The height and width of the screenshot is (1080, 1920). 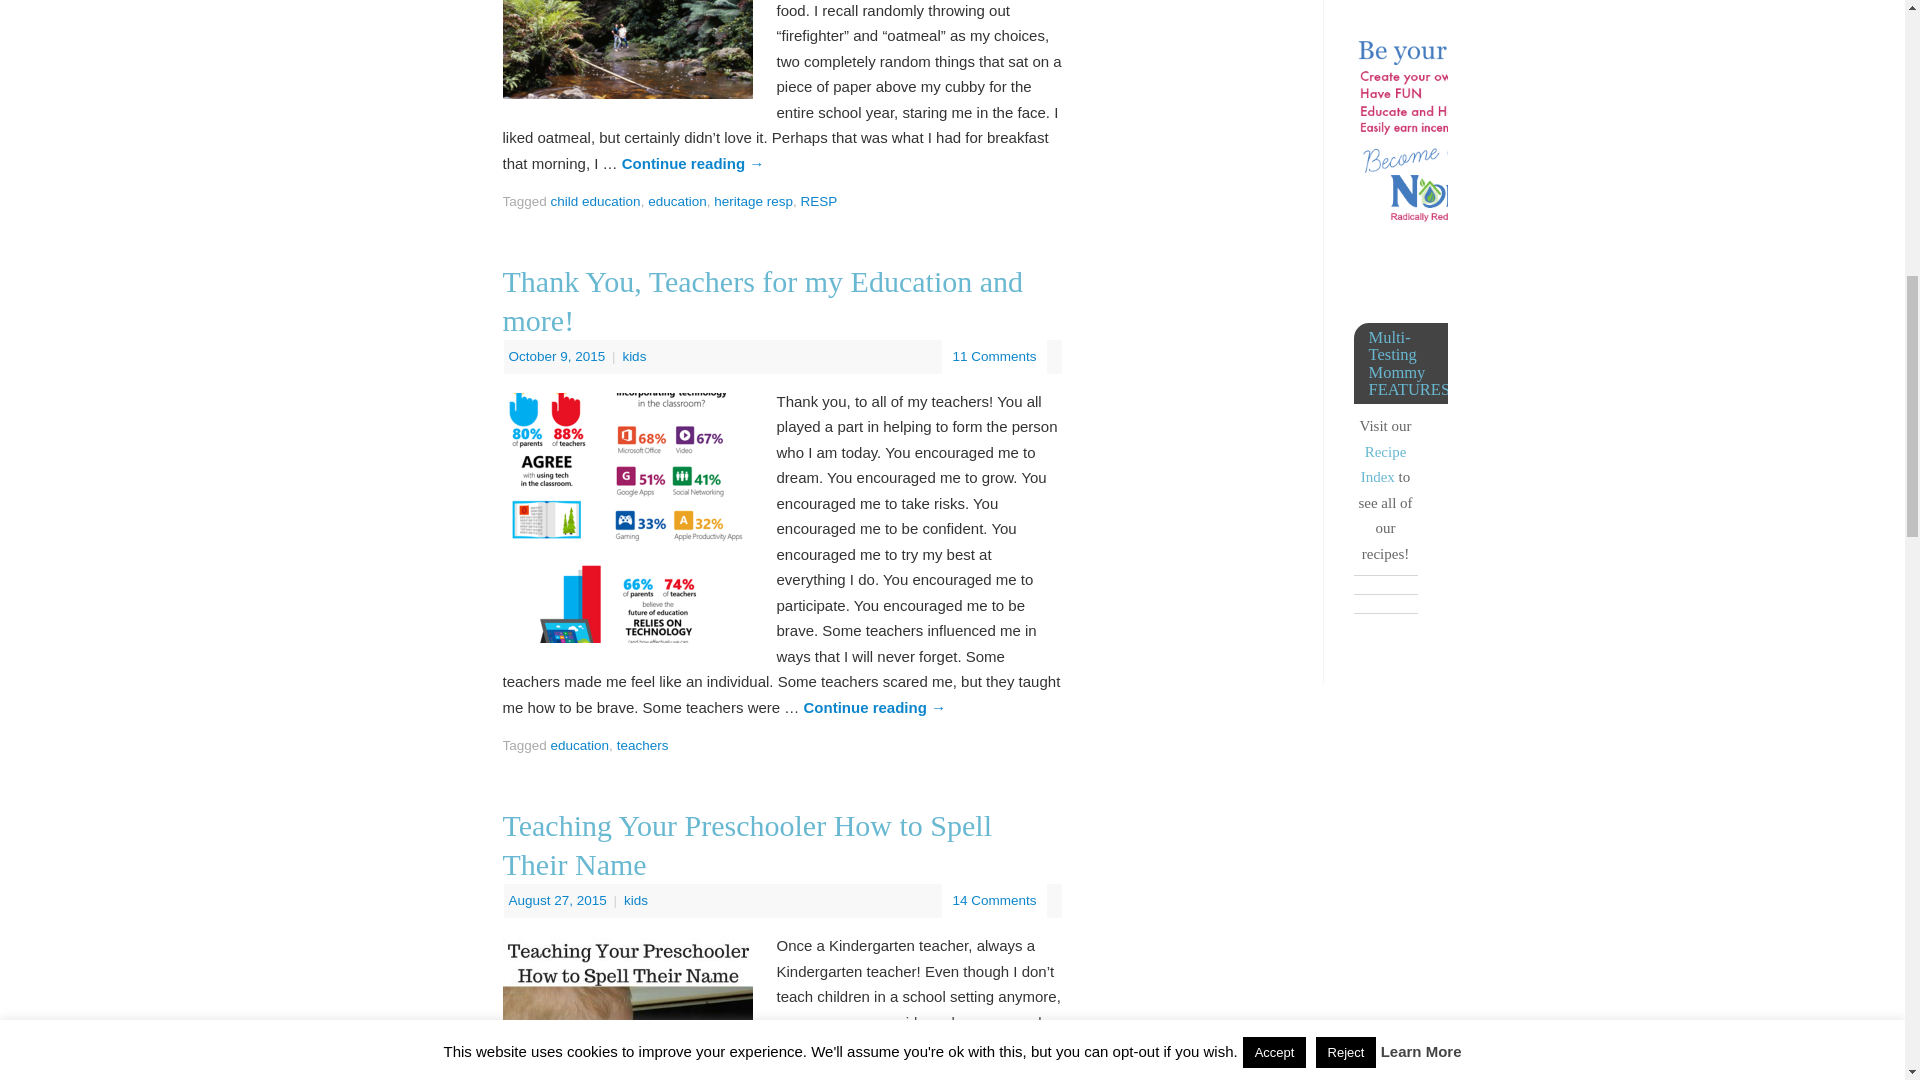 I want to click on child education, so click(x=596, y=202).